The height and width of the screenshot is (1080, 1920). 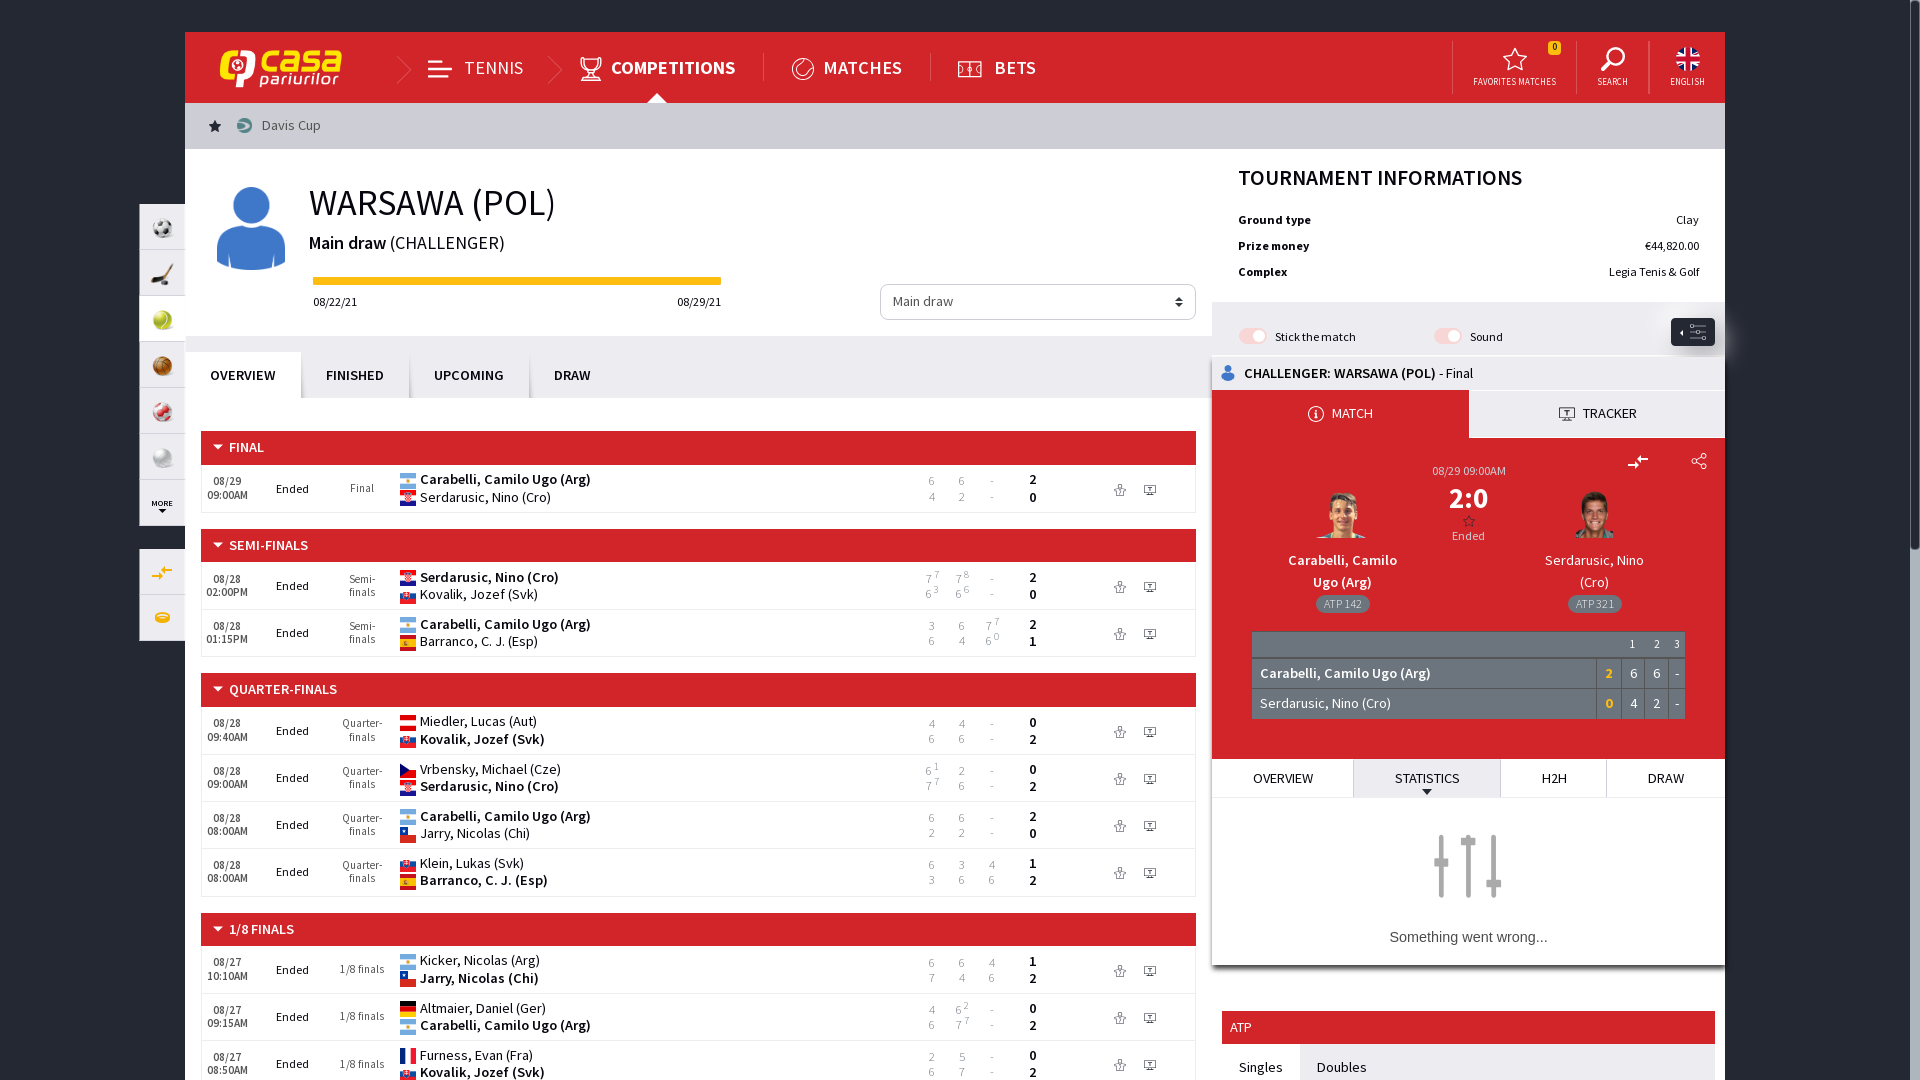 What do you see at coordinates (1120, 778) in the screenshot?
I see `Detail` at bounding box center [1120, 778].